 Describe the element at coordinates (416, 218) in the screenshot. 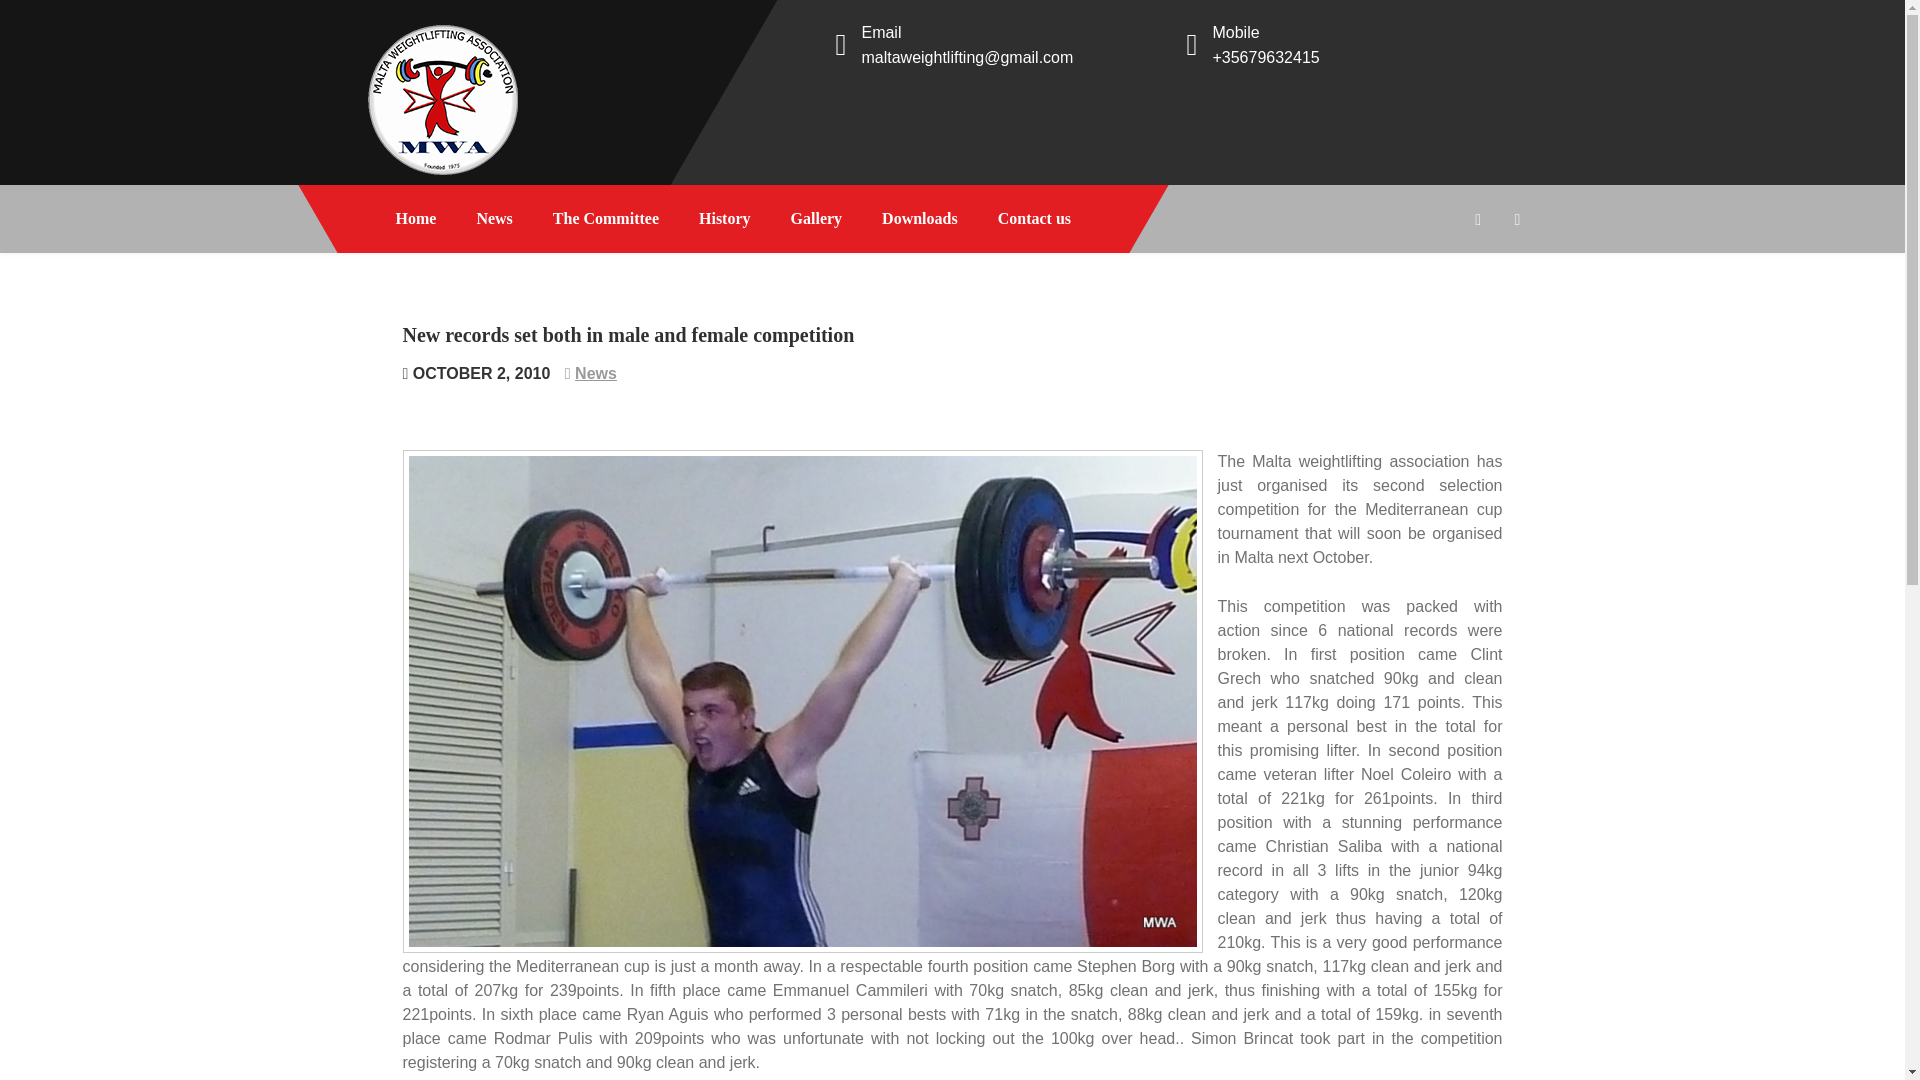

I see `Home` at that location.